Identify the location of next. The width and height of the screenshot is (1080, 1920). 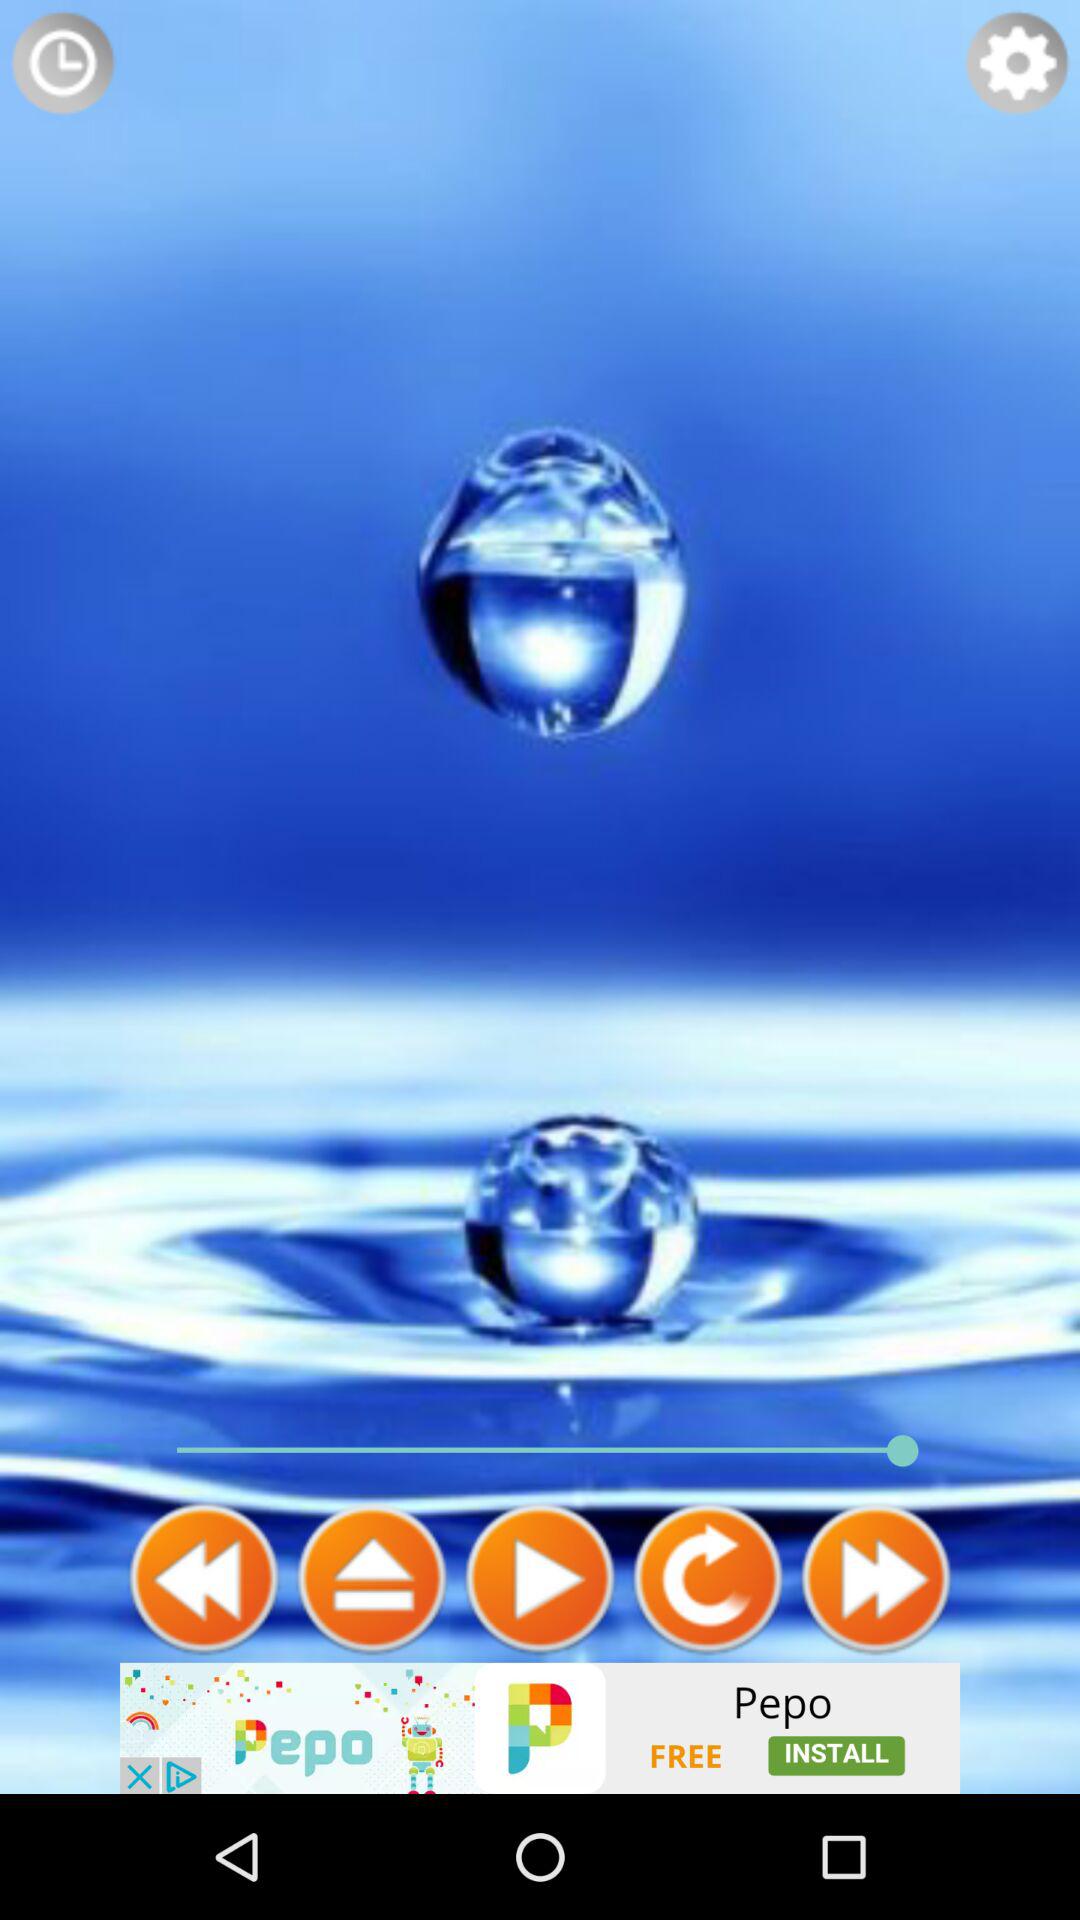
(372, 1578).